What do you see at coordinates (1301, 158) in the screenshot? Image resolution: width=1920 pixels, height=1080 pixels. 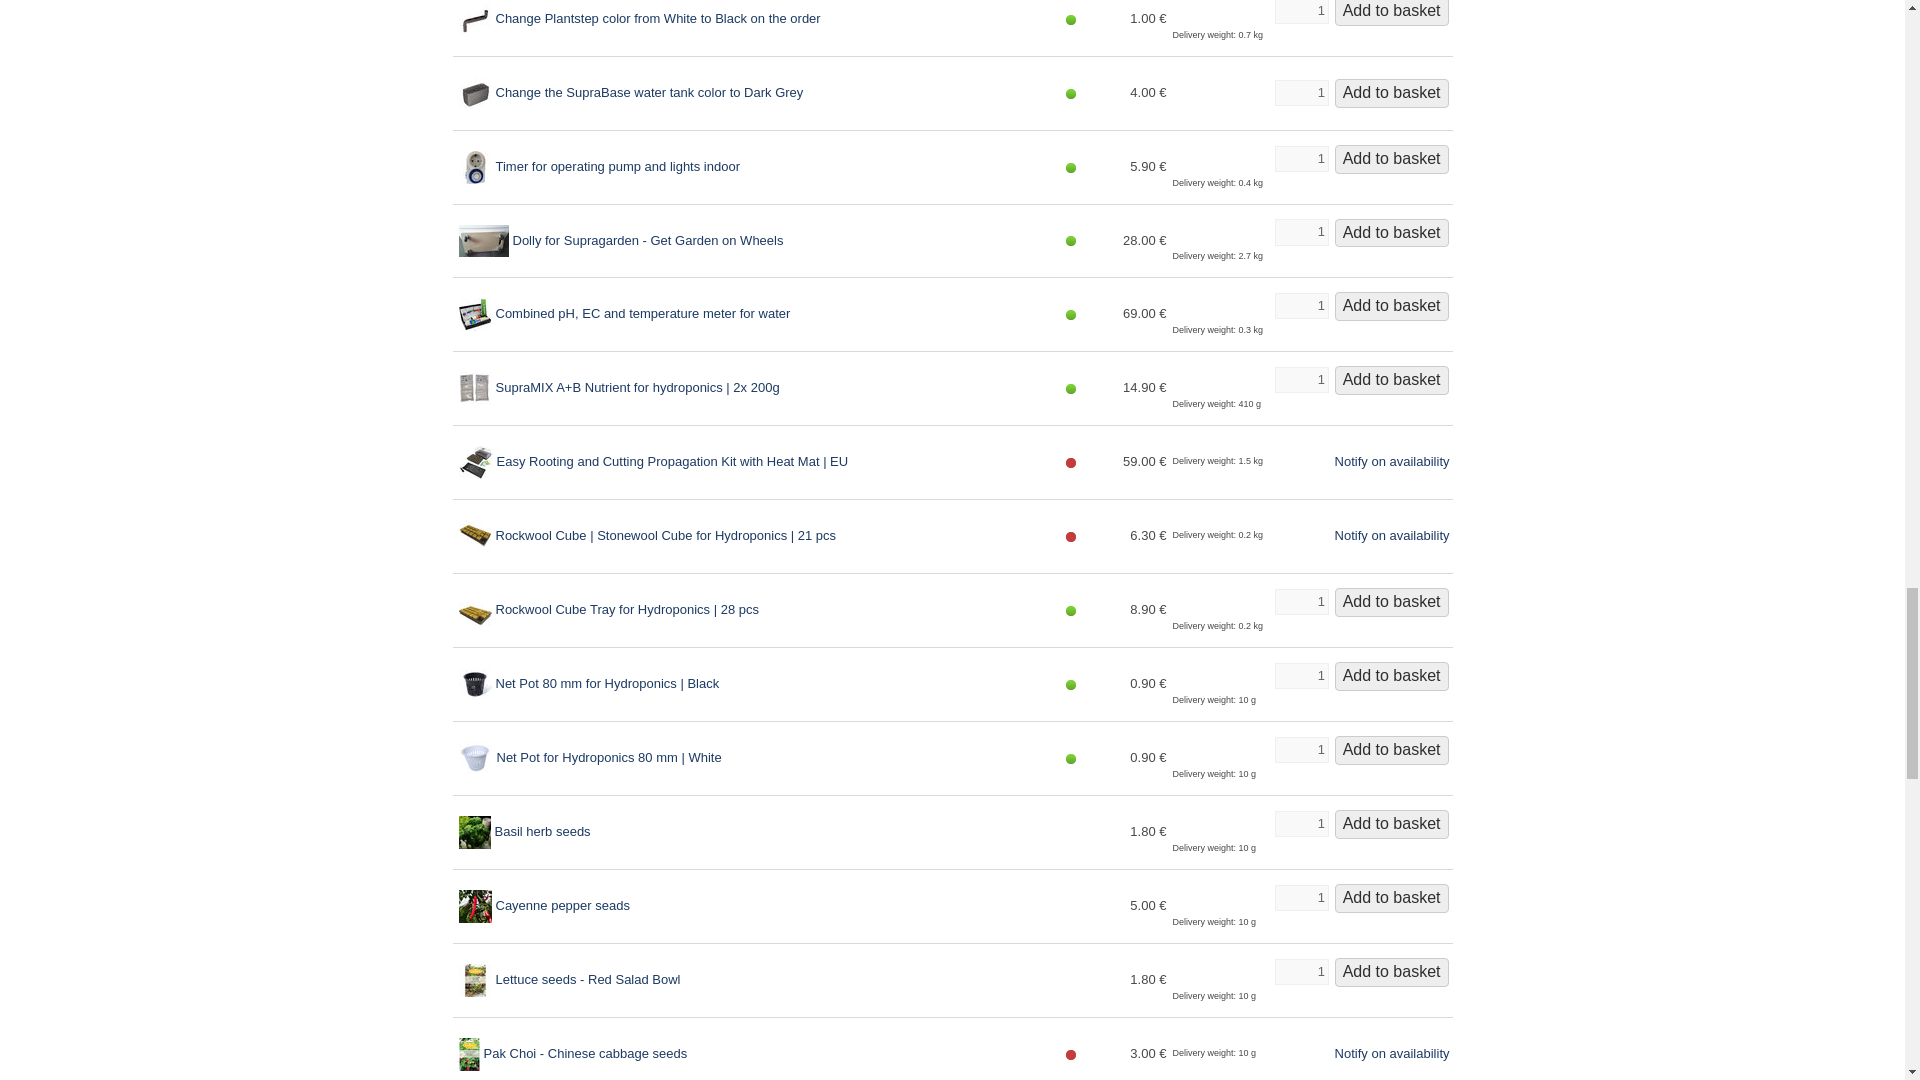 I see `1` at bounding box center [1301, 158].